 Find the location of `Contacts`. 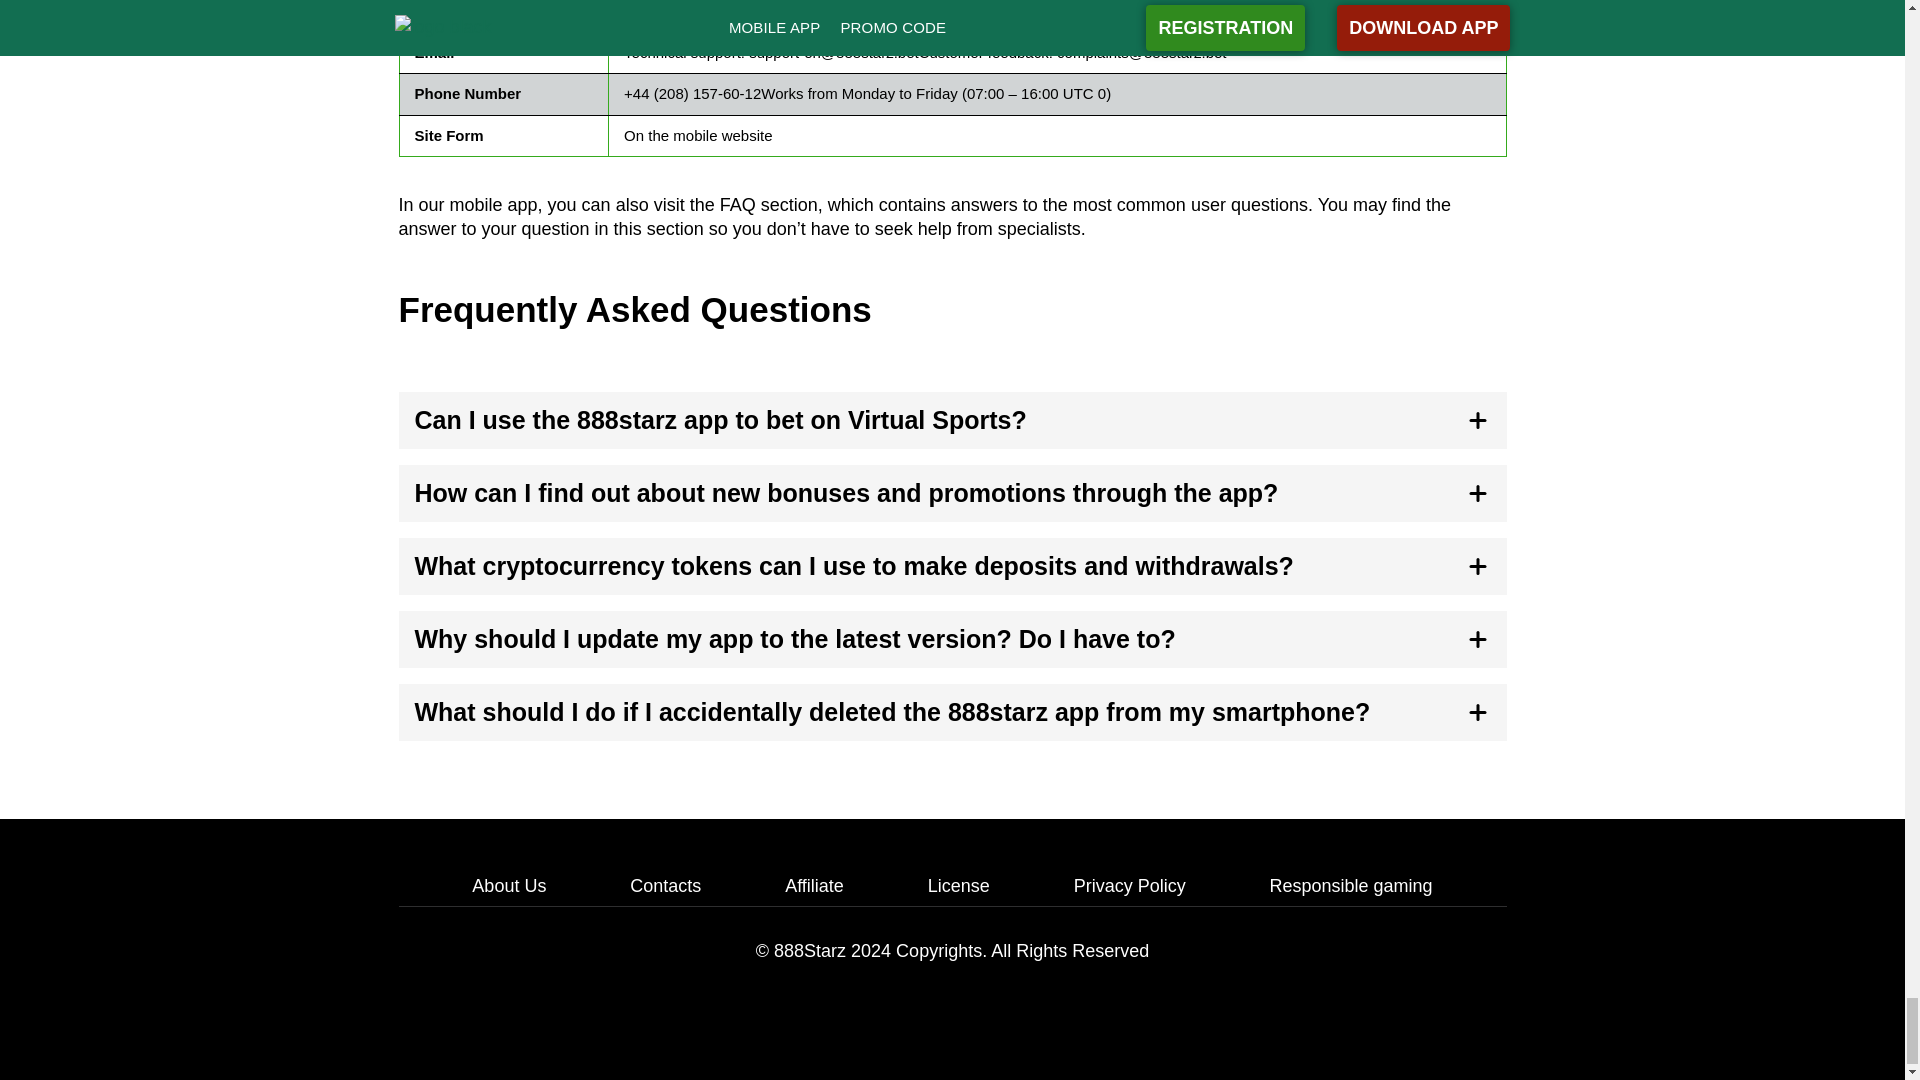

Contacts is located at coordinates (664, 886).